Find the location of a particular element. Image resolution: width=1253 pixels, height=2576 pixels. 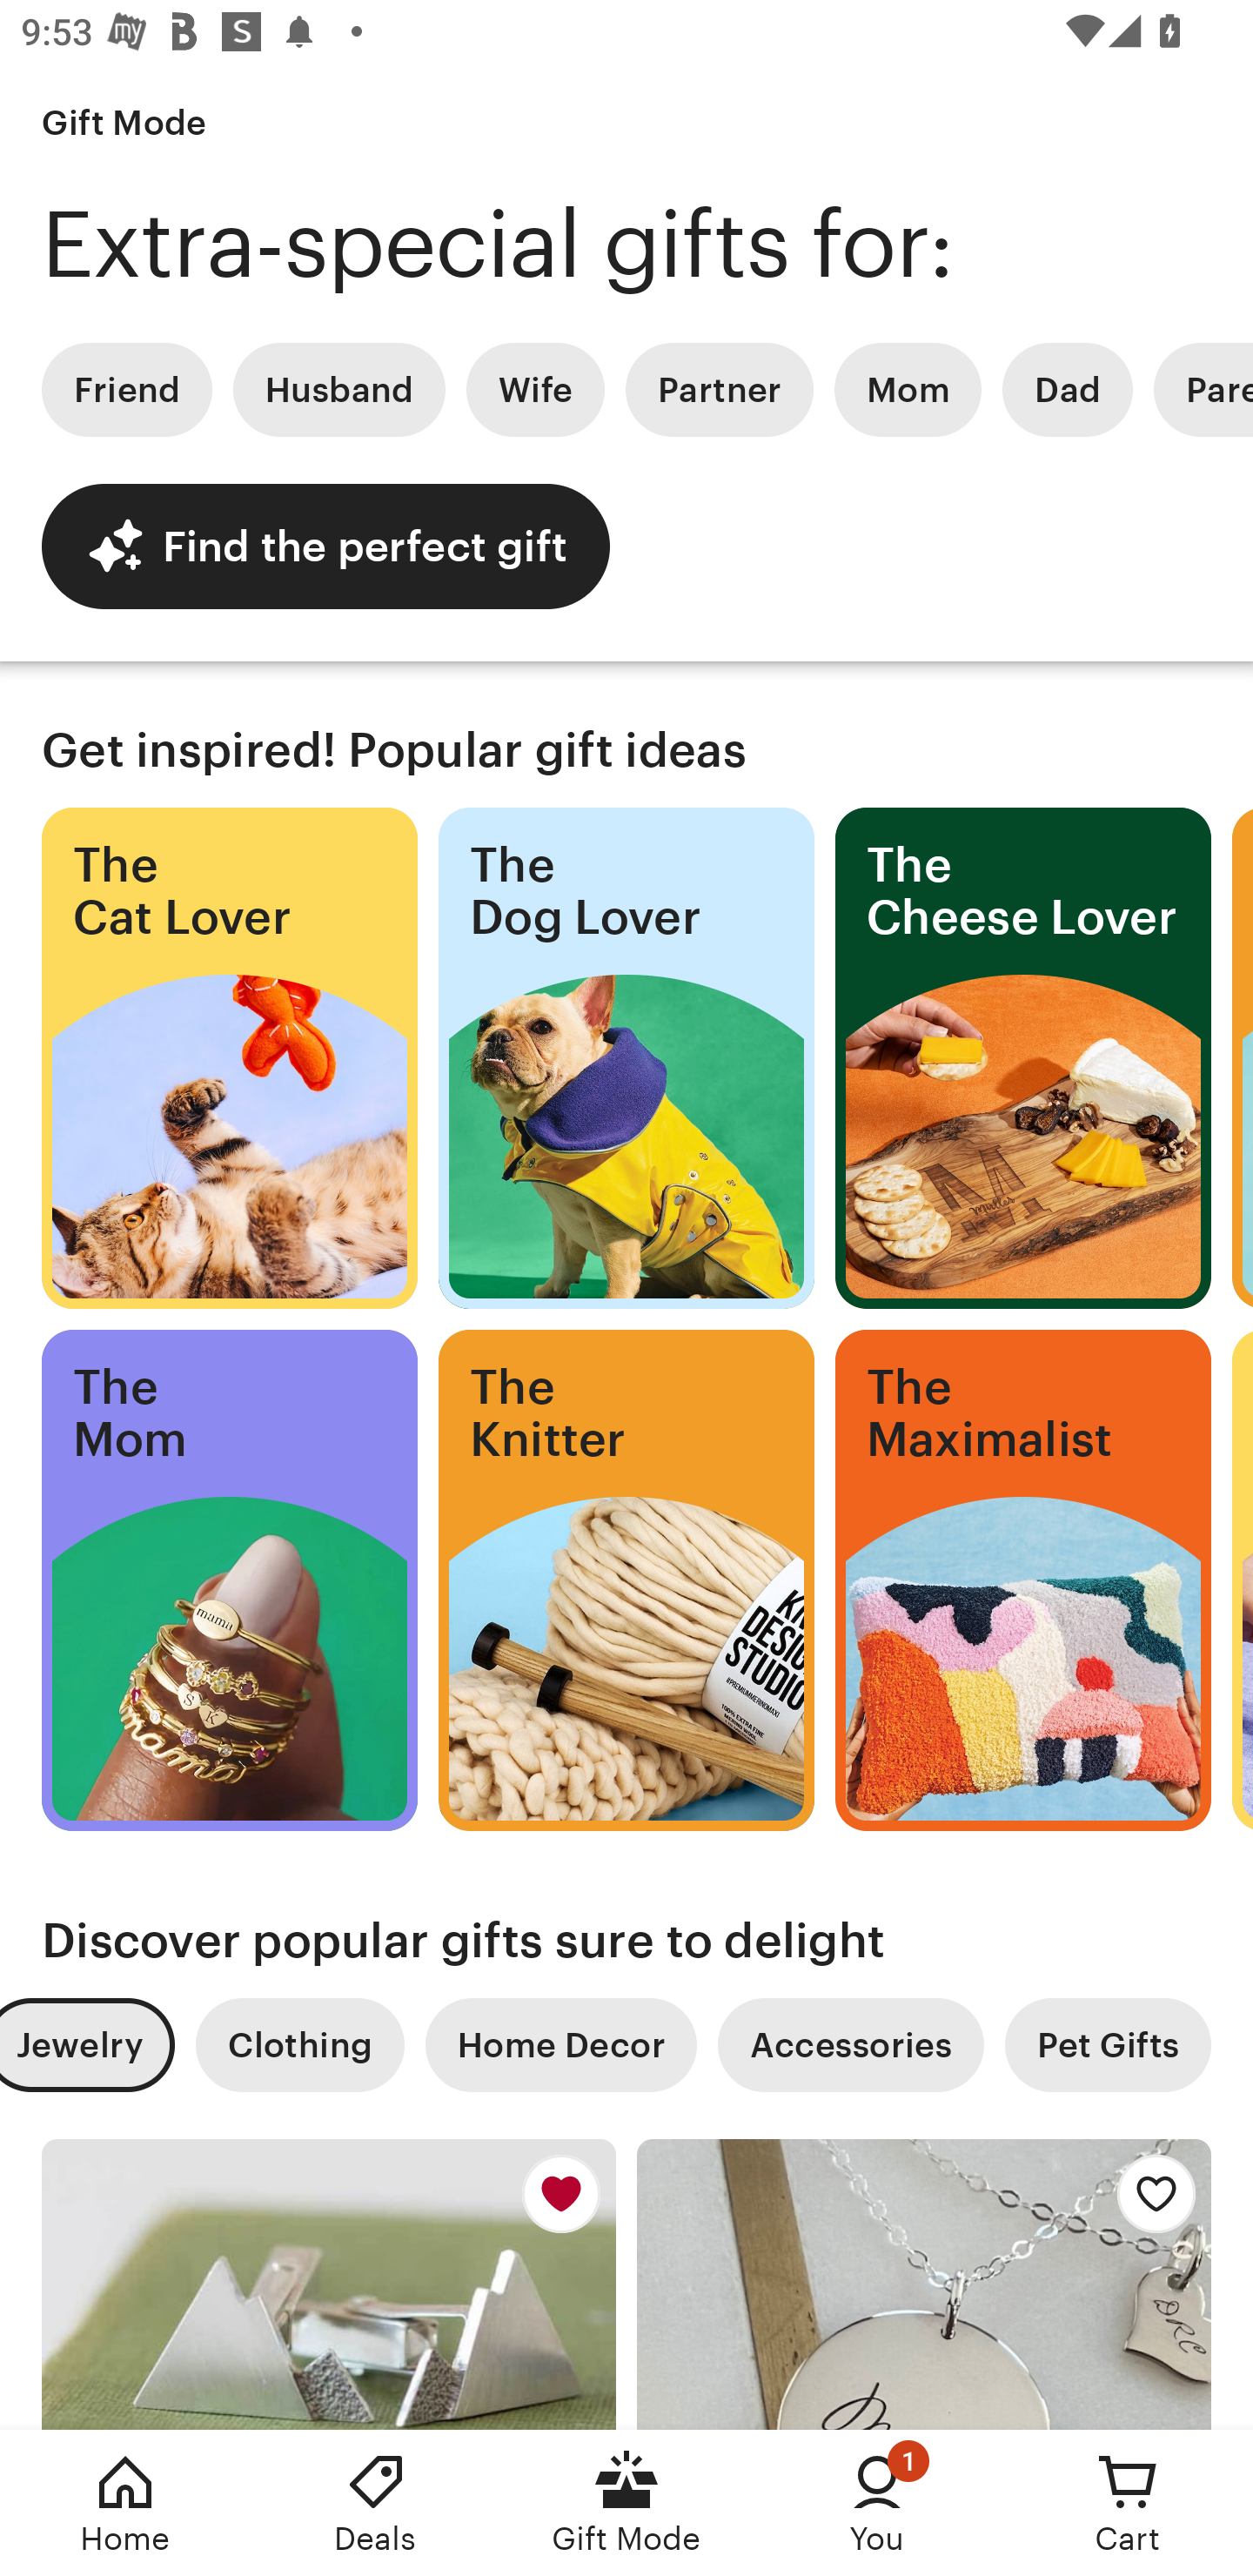

Friend is located at coordinates (126, 390).